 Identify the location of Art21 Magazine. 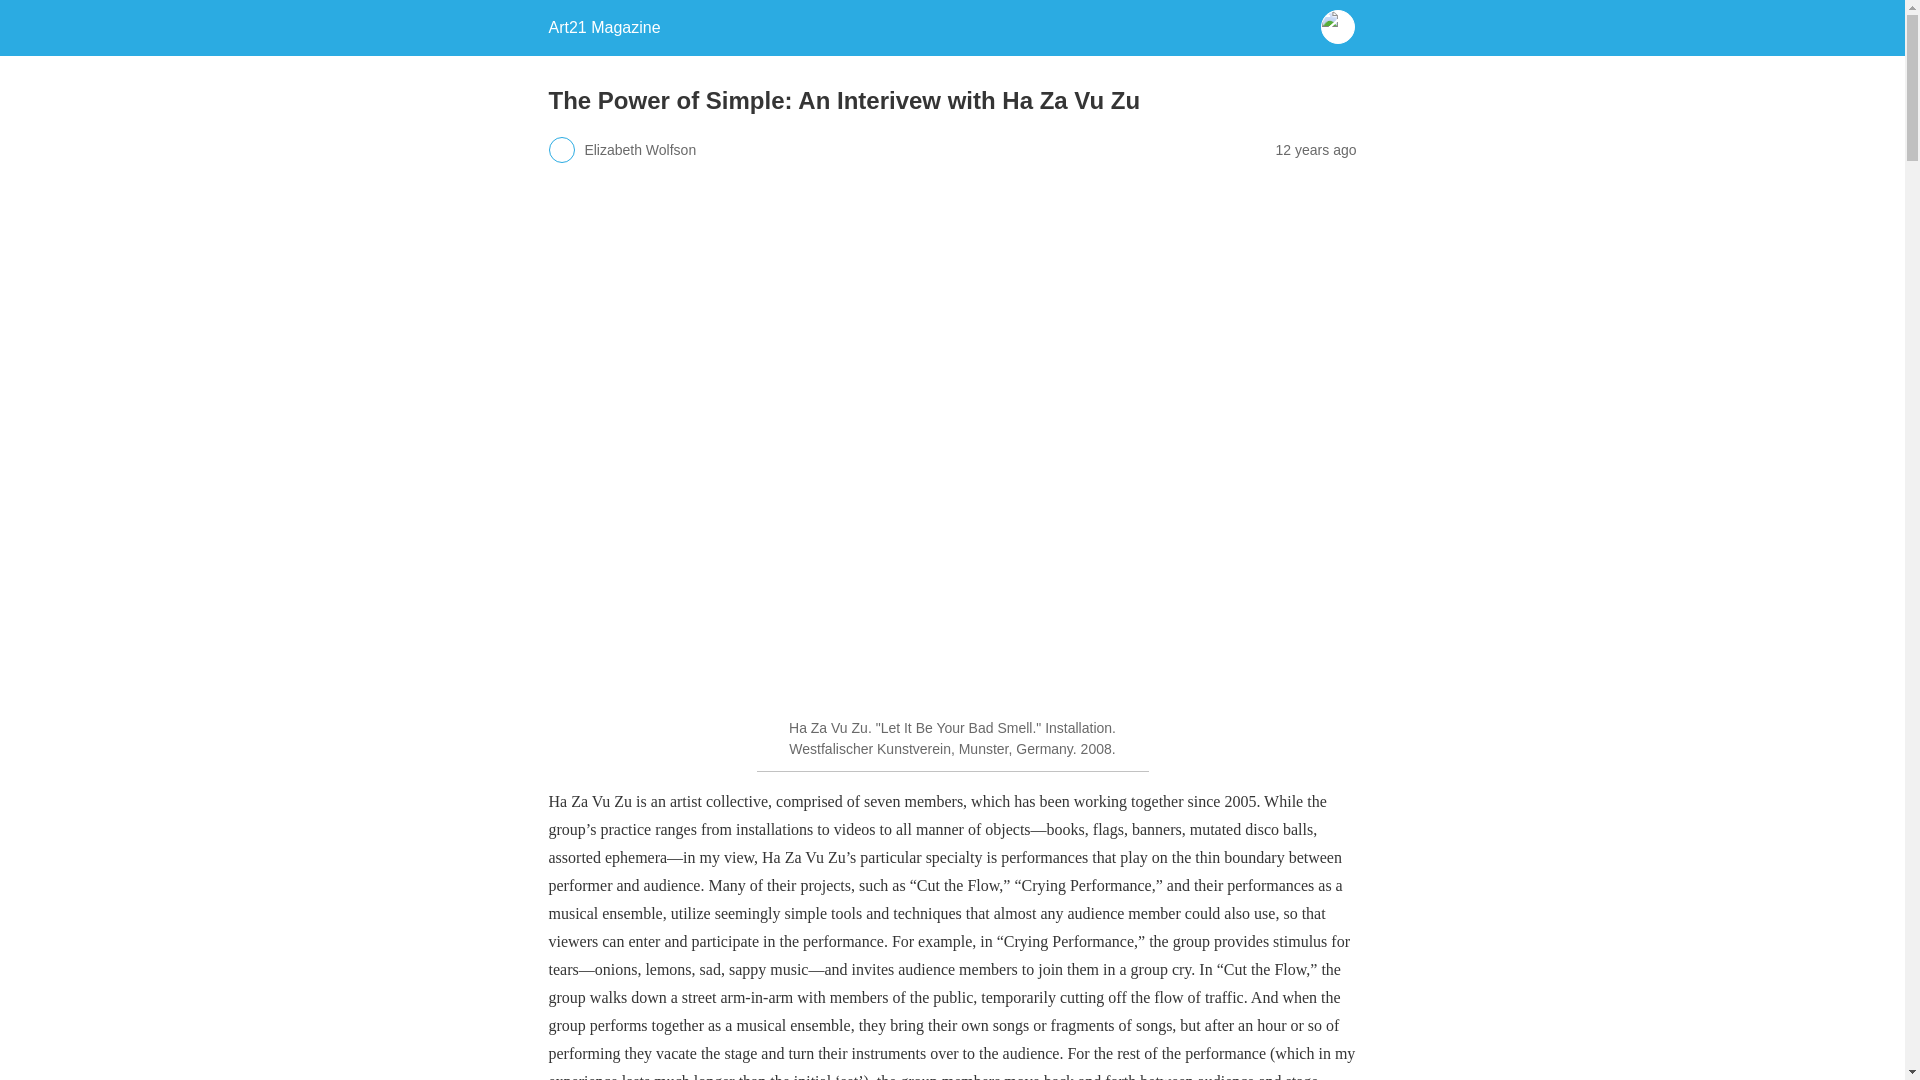
(604, 27).